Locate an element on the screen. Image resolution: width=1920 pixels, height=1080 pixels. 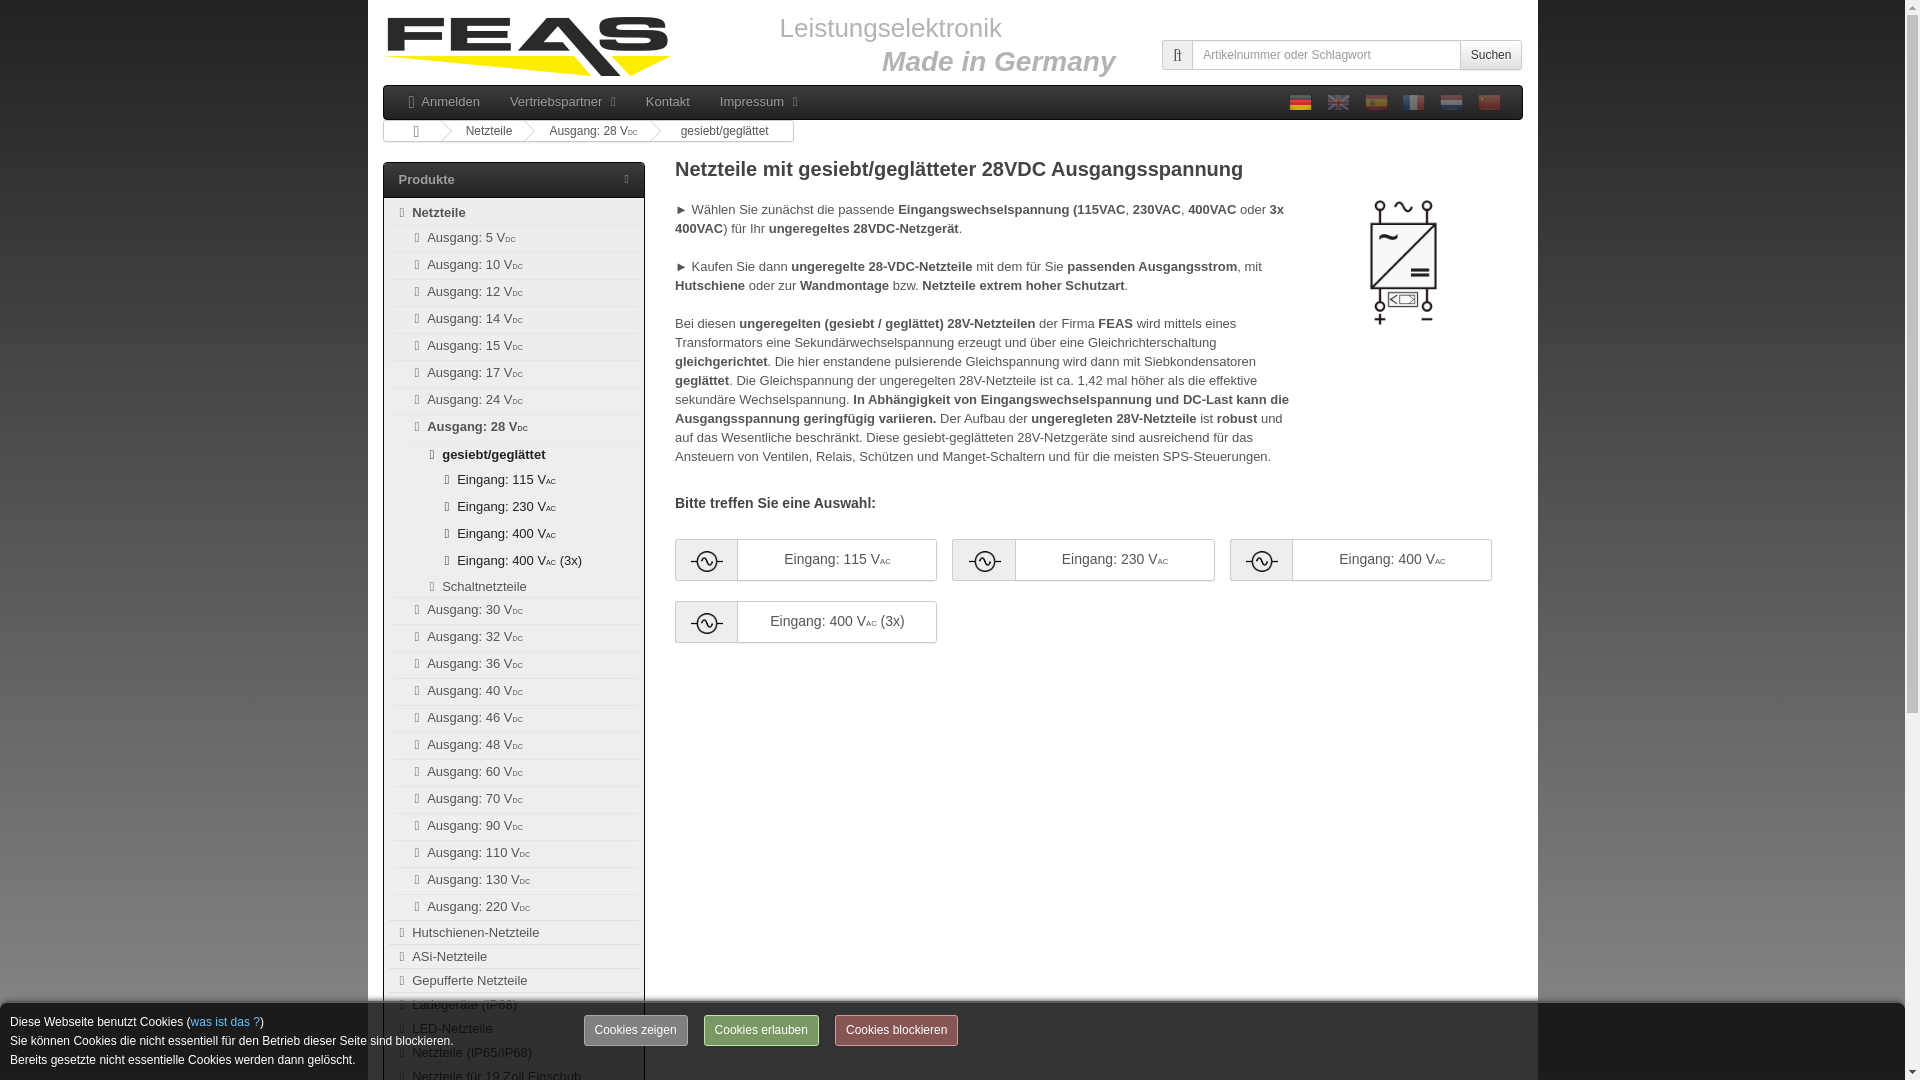
Vertriebspartner is located at coordinates (563, 102).